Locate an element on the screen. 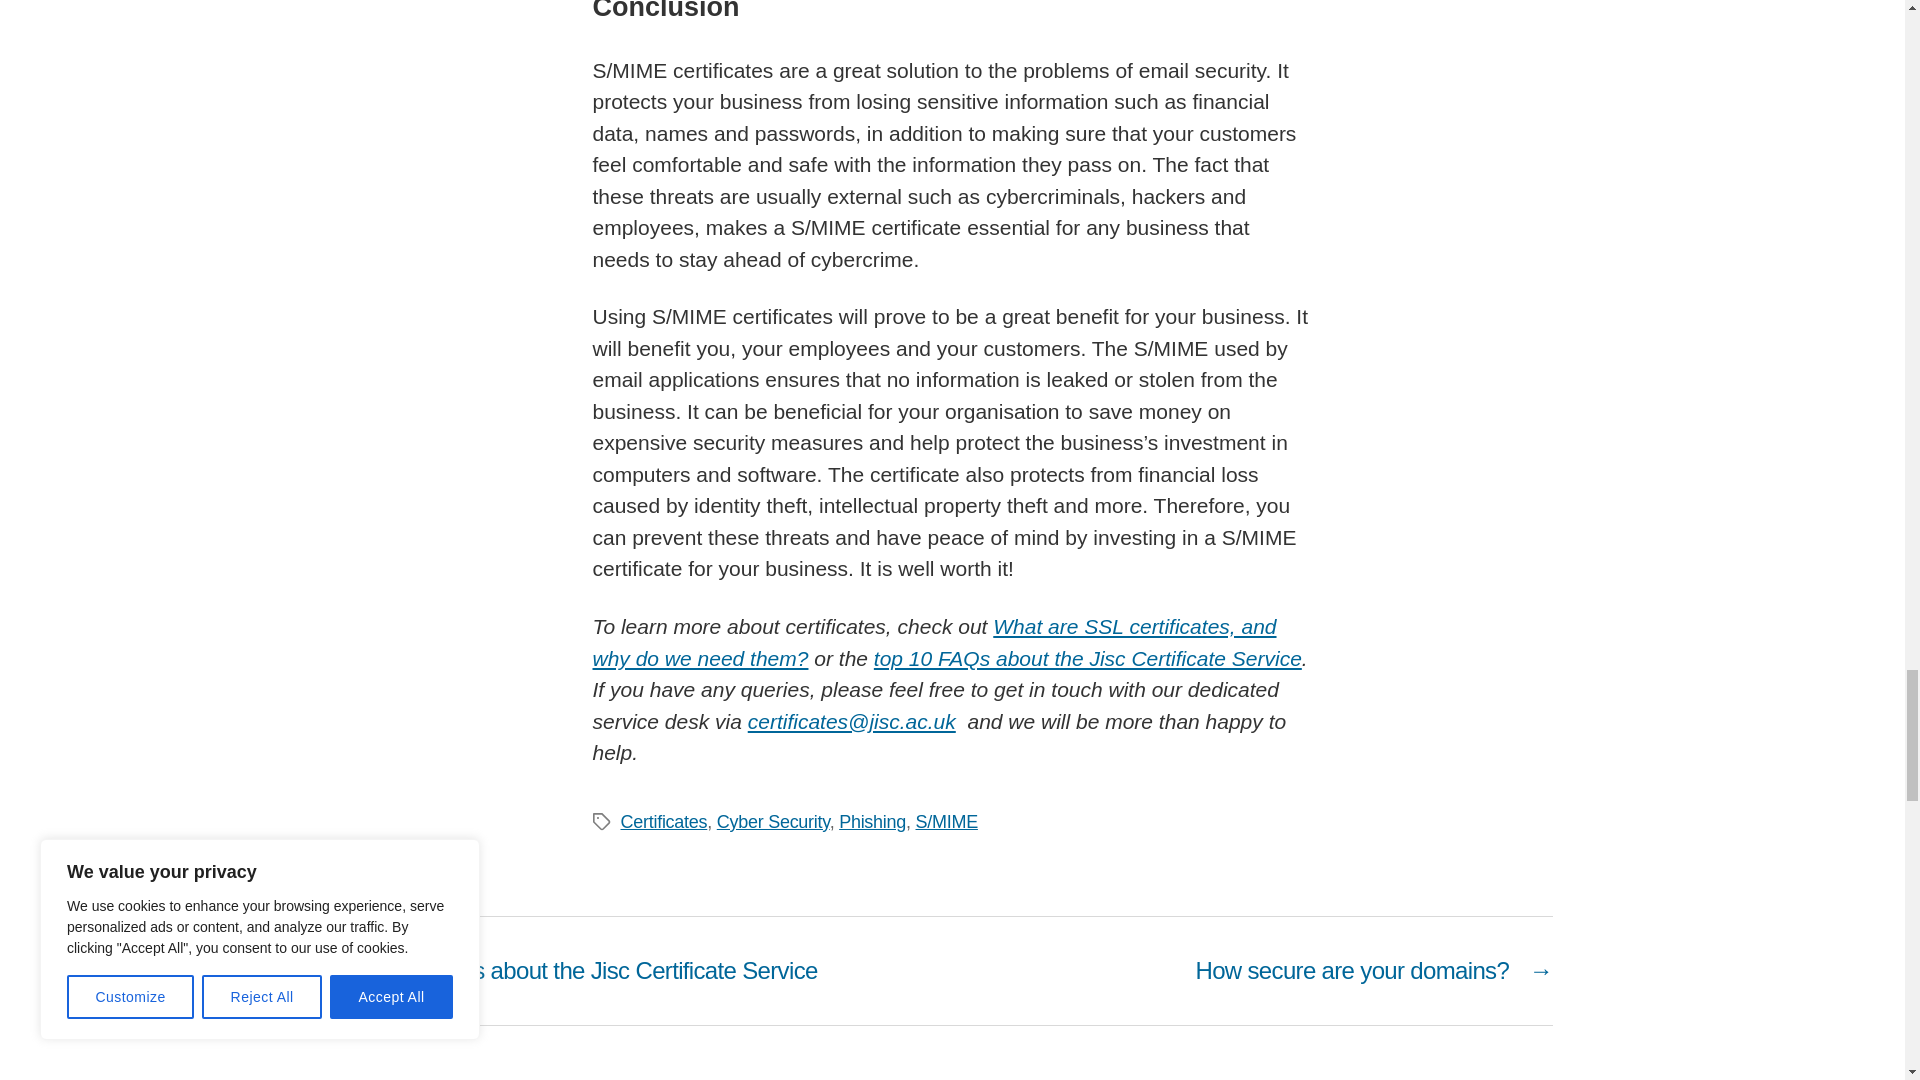 The height and width of the screenshot is (1080, 1920). Certificates is located at coordinates (663, 822).